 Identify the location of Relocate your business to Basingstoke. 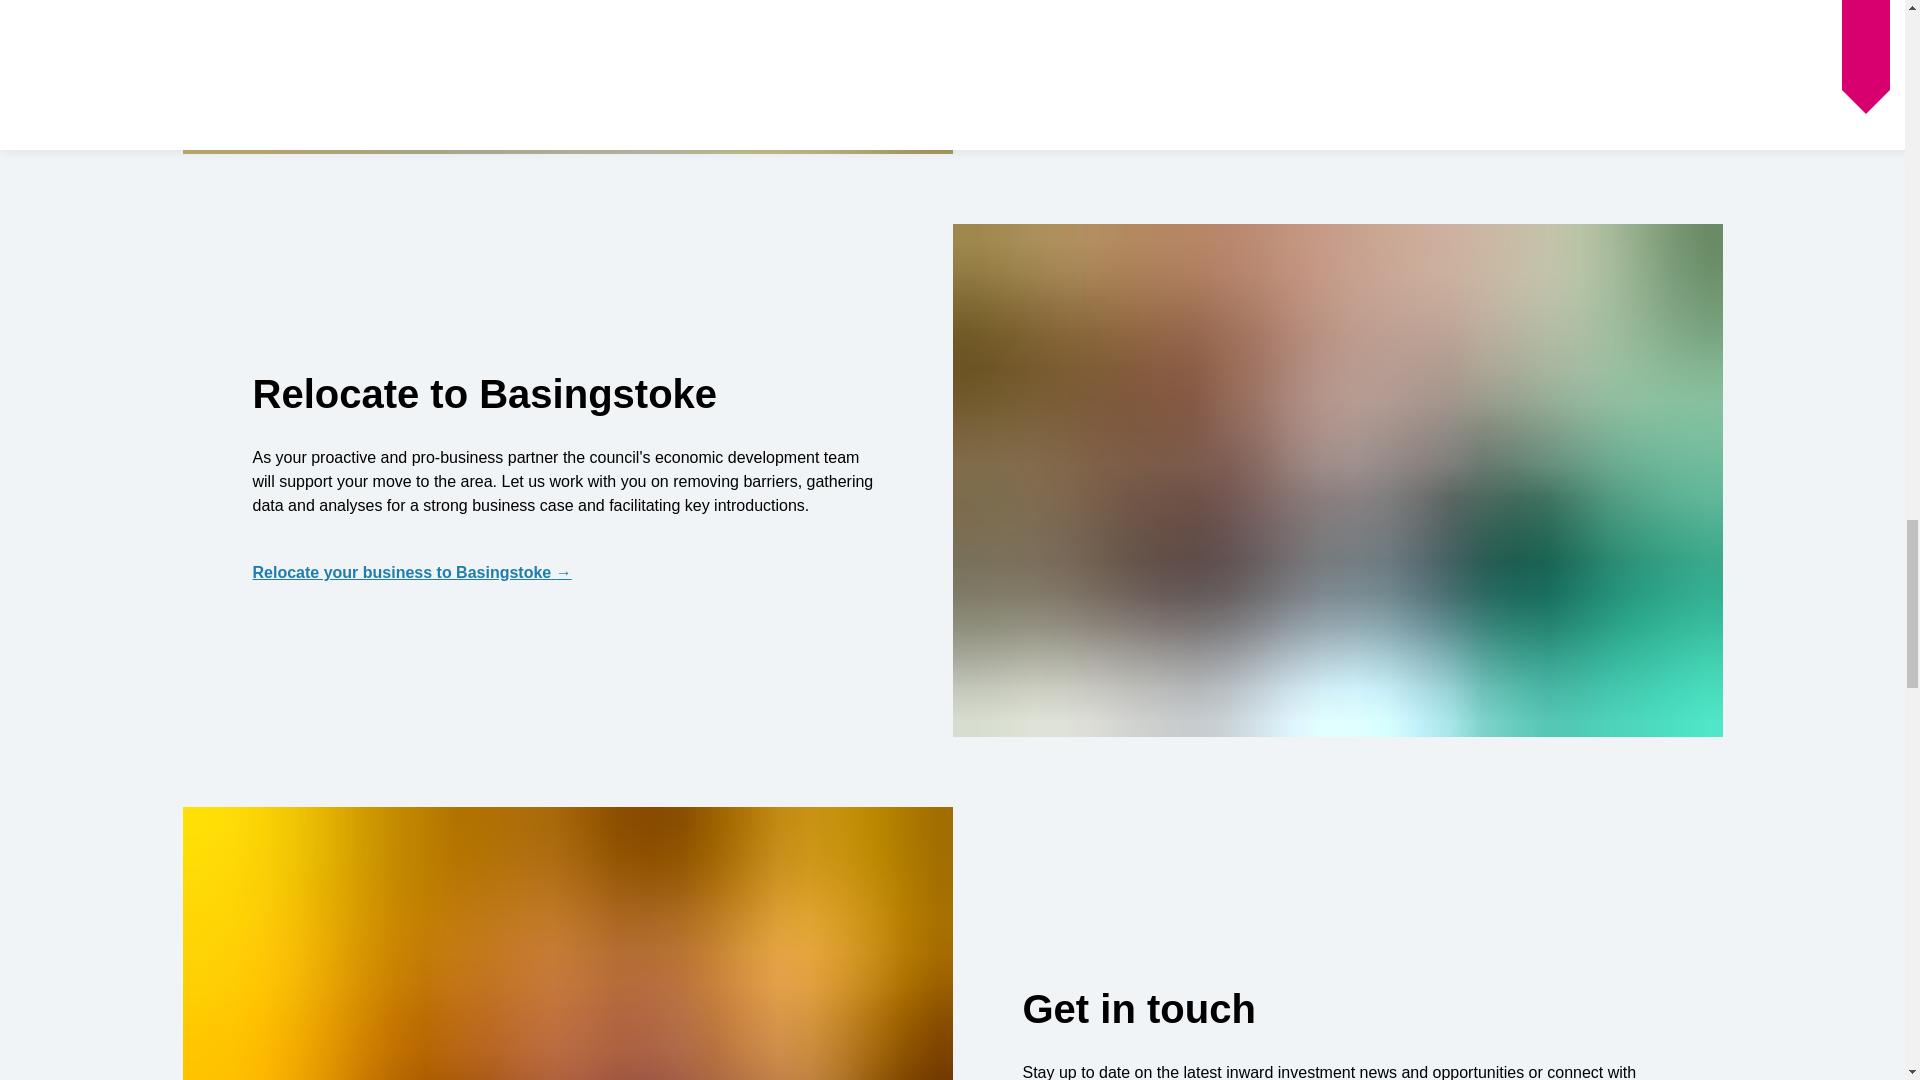
(566, 572).